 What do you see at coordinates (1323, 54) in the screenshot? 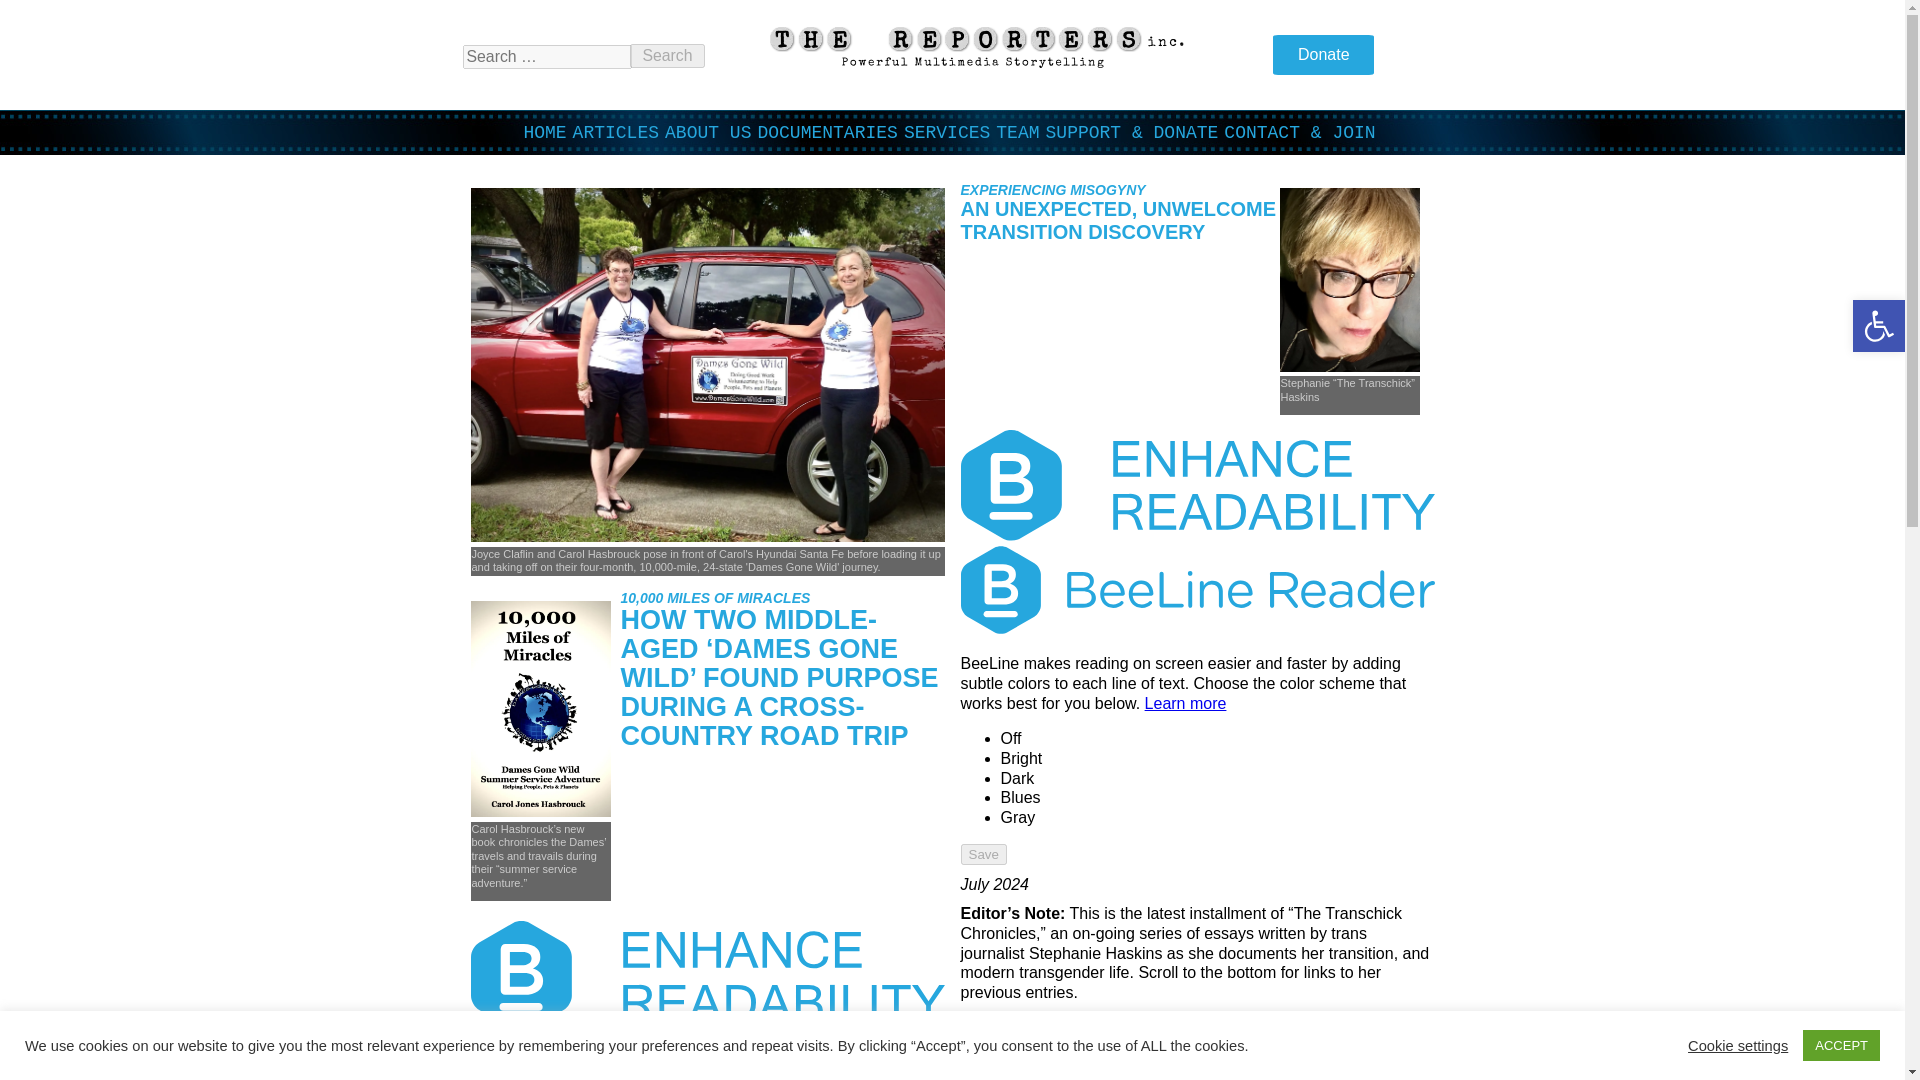
I see `Donate` at bounding box center [1323, 54].